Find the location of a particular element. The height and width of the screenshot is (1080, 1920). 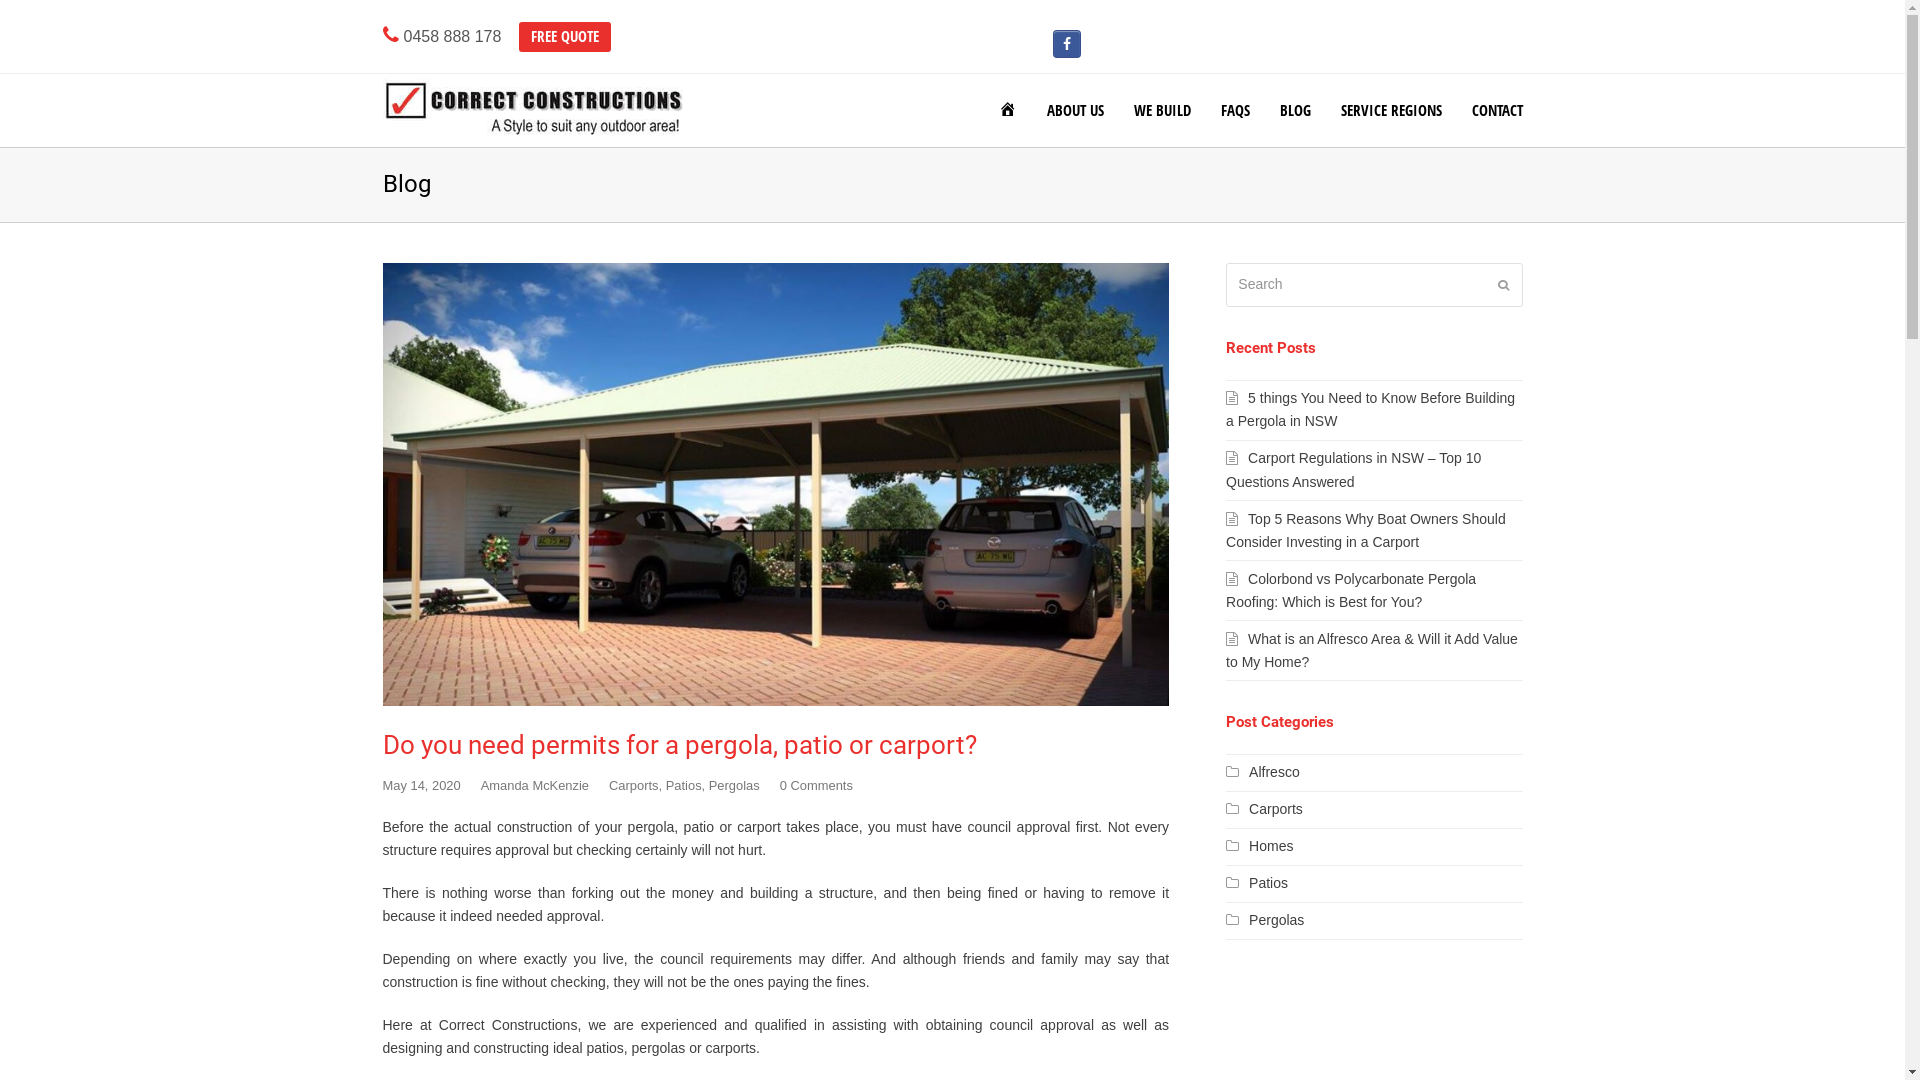

WE BUILD is located at coordinates (1162, 111).